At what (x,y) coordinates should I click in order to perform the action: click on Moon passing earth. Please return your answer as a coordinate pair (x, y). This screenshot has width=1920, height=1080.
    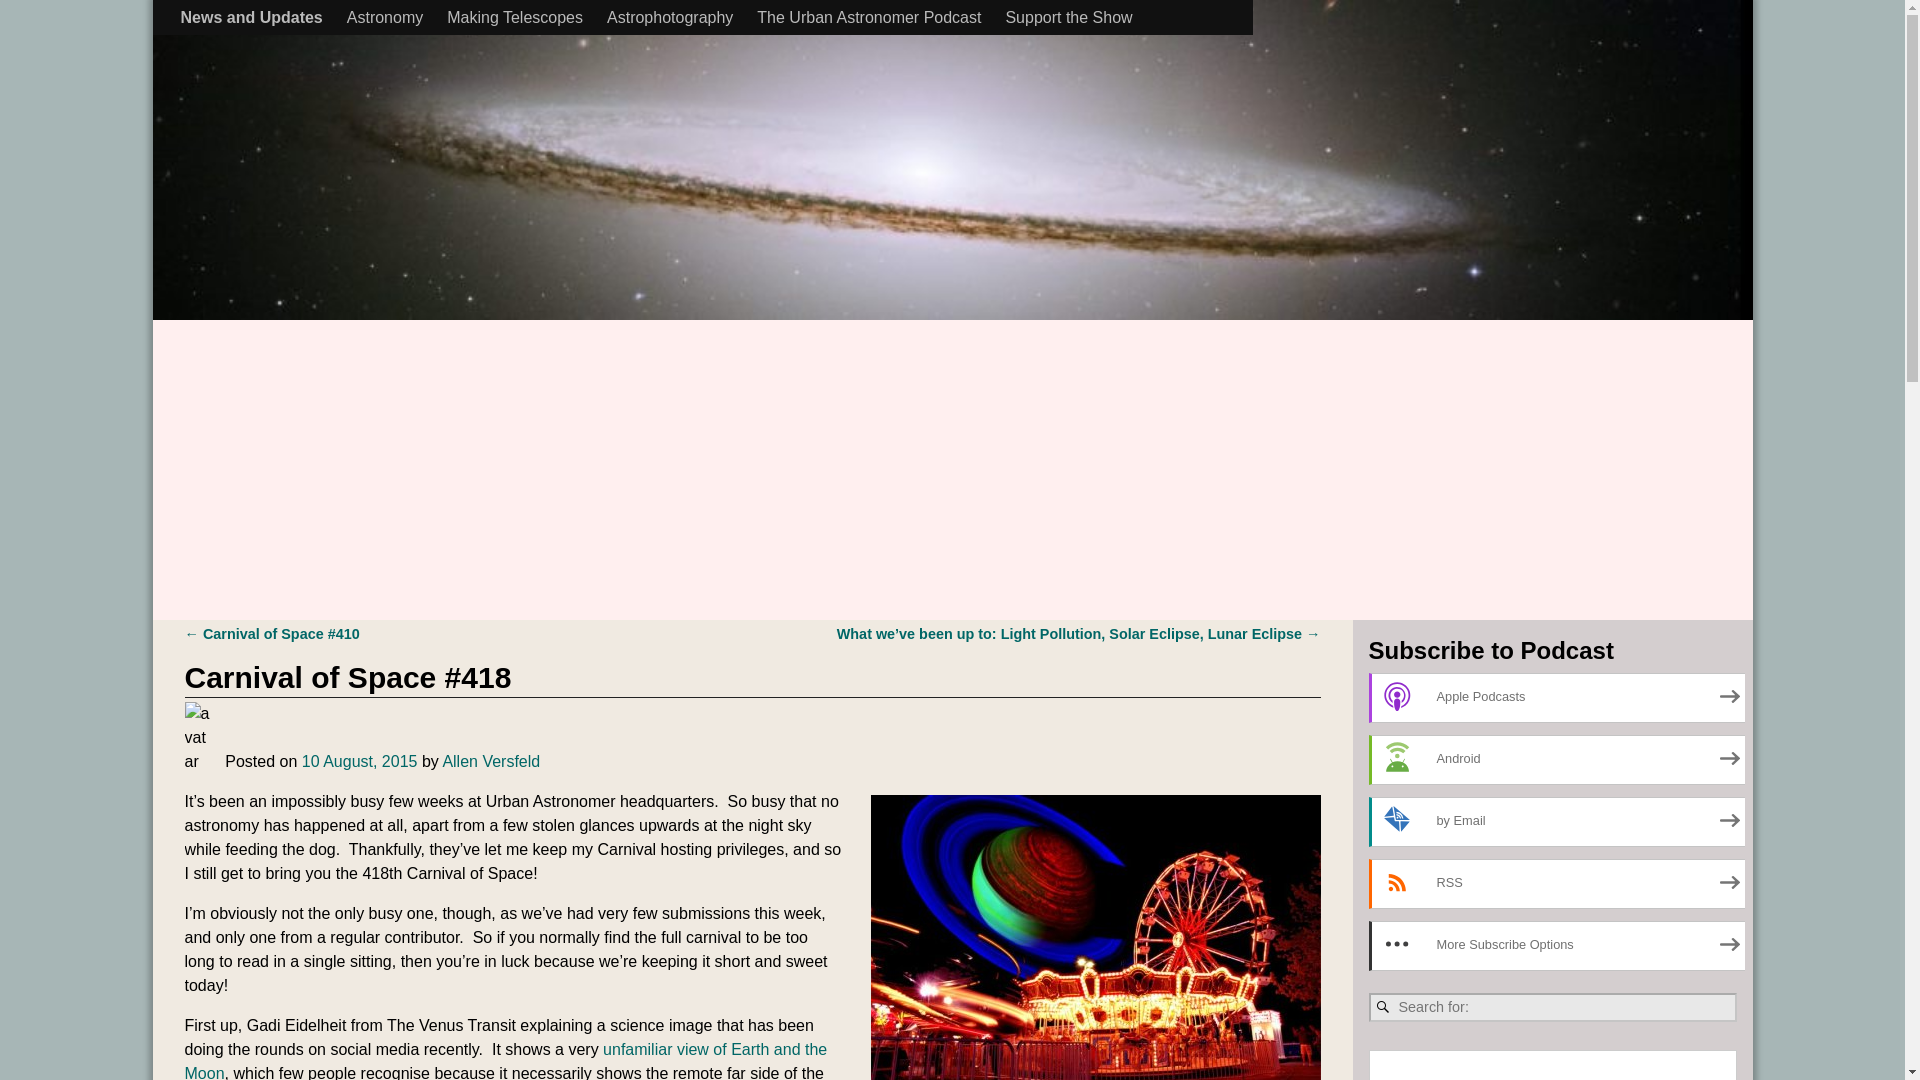
    Looking at the image, I should click on (506, 1060).